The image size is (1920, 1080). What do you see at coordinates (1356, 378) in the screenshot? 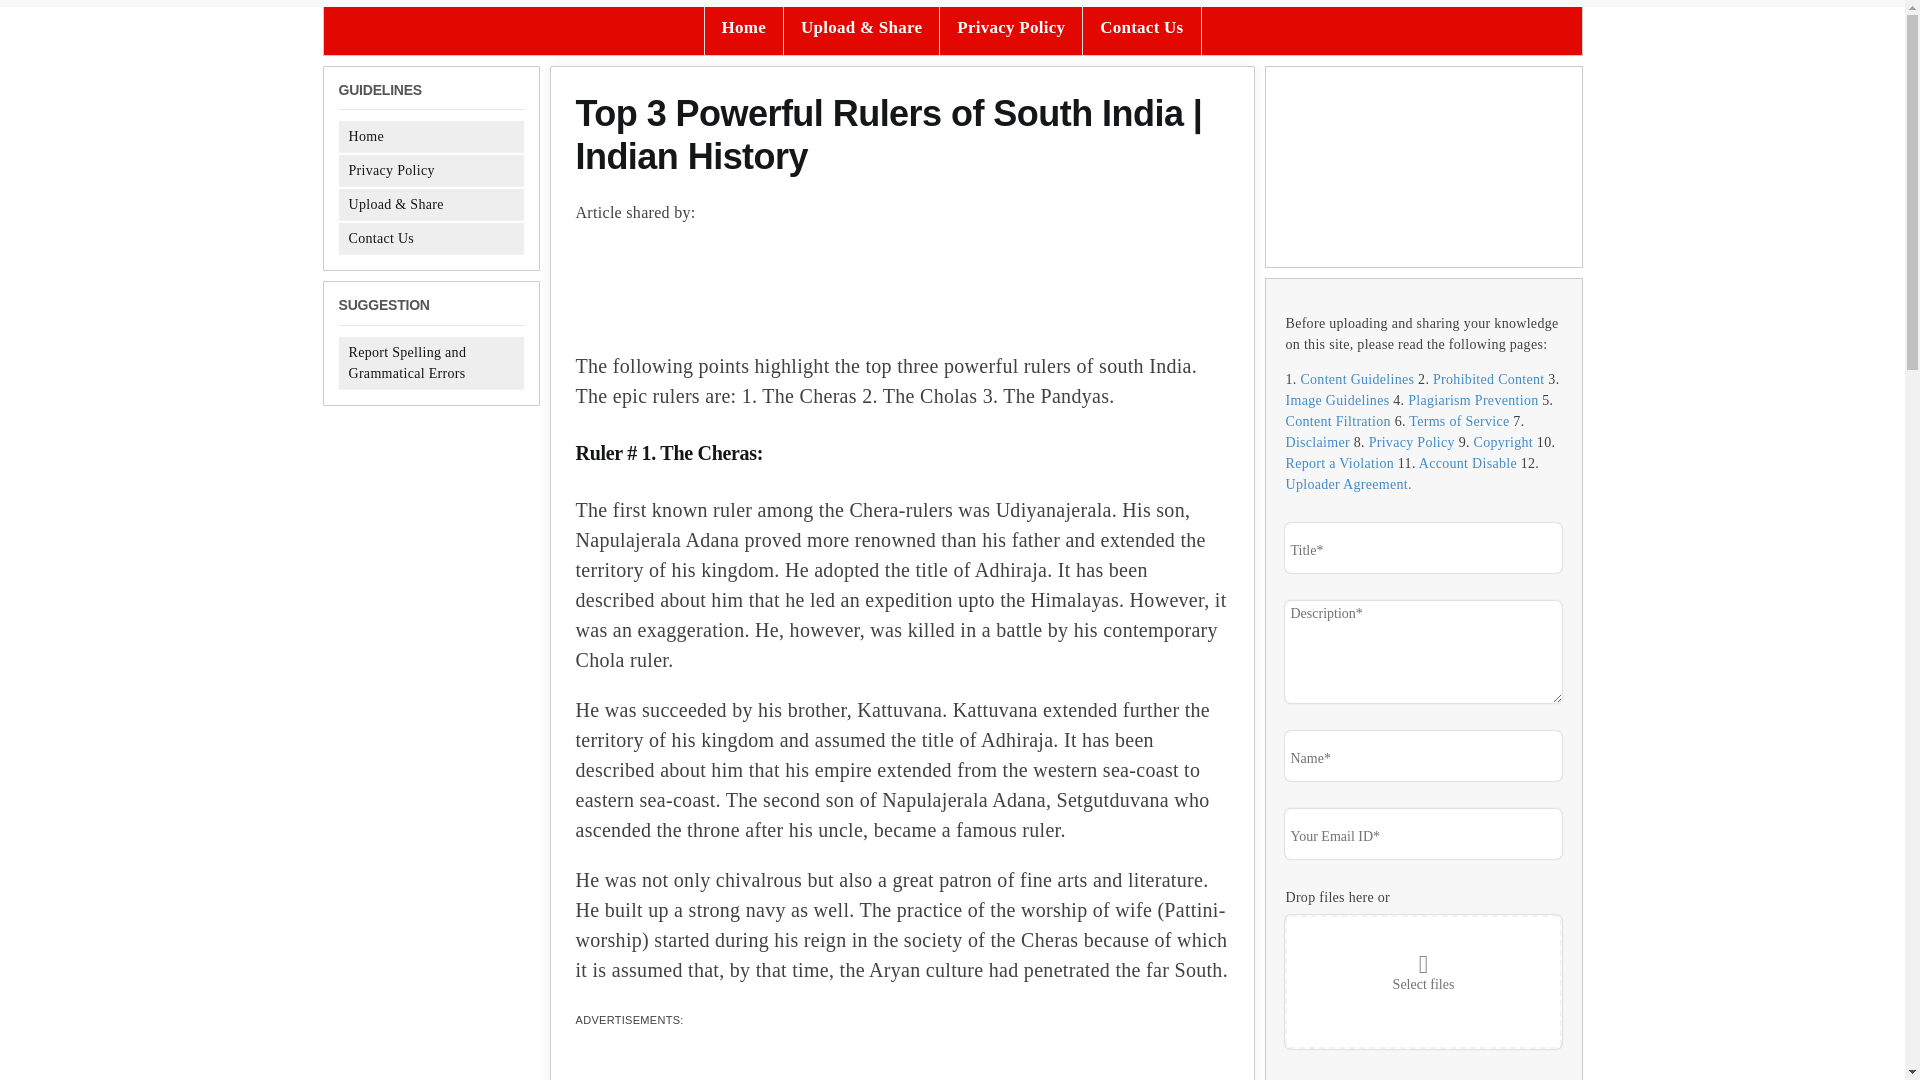
I see `Content Guidelines` at bounding box center [1356, 378].